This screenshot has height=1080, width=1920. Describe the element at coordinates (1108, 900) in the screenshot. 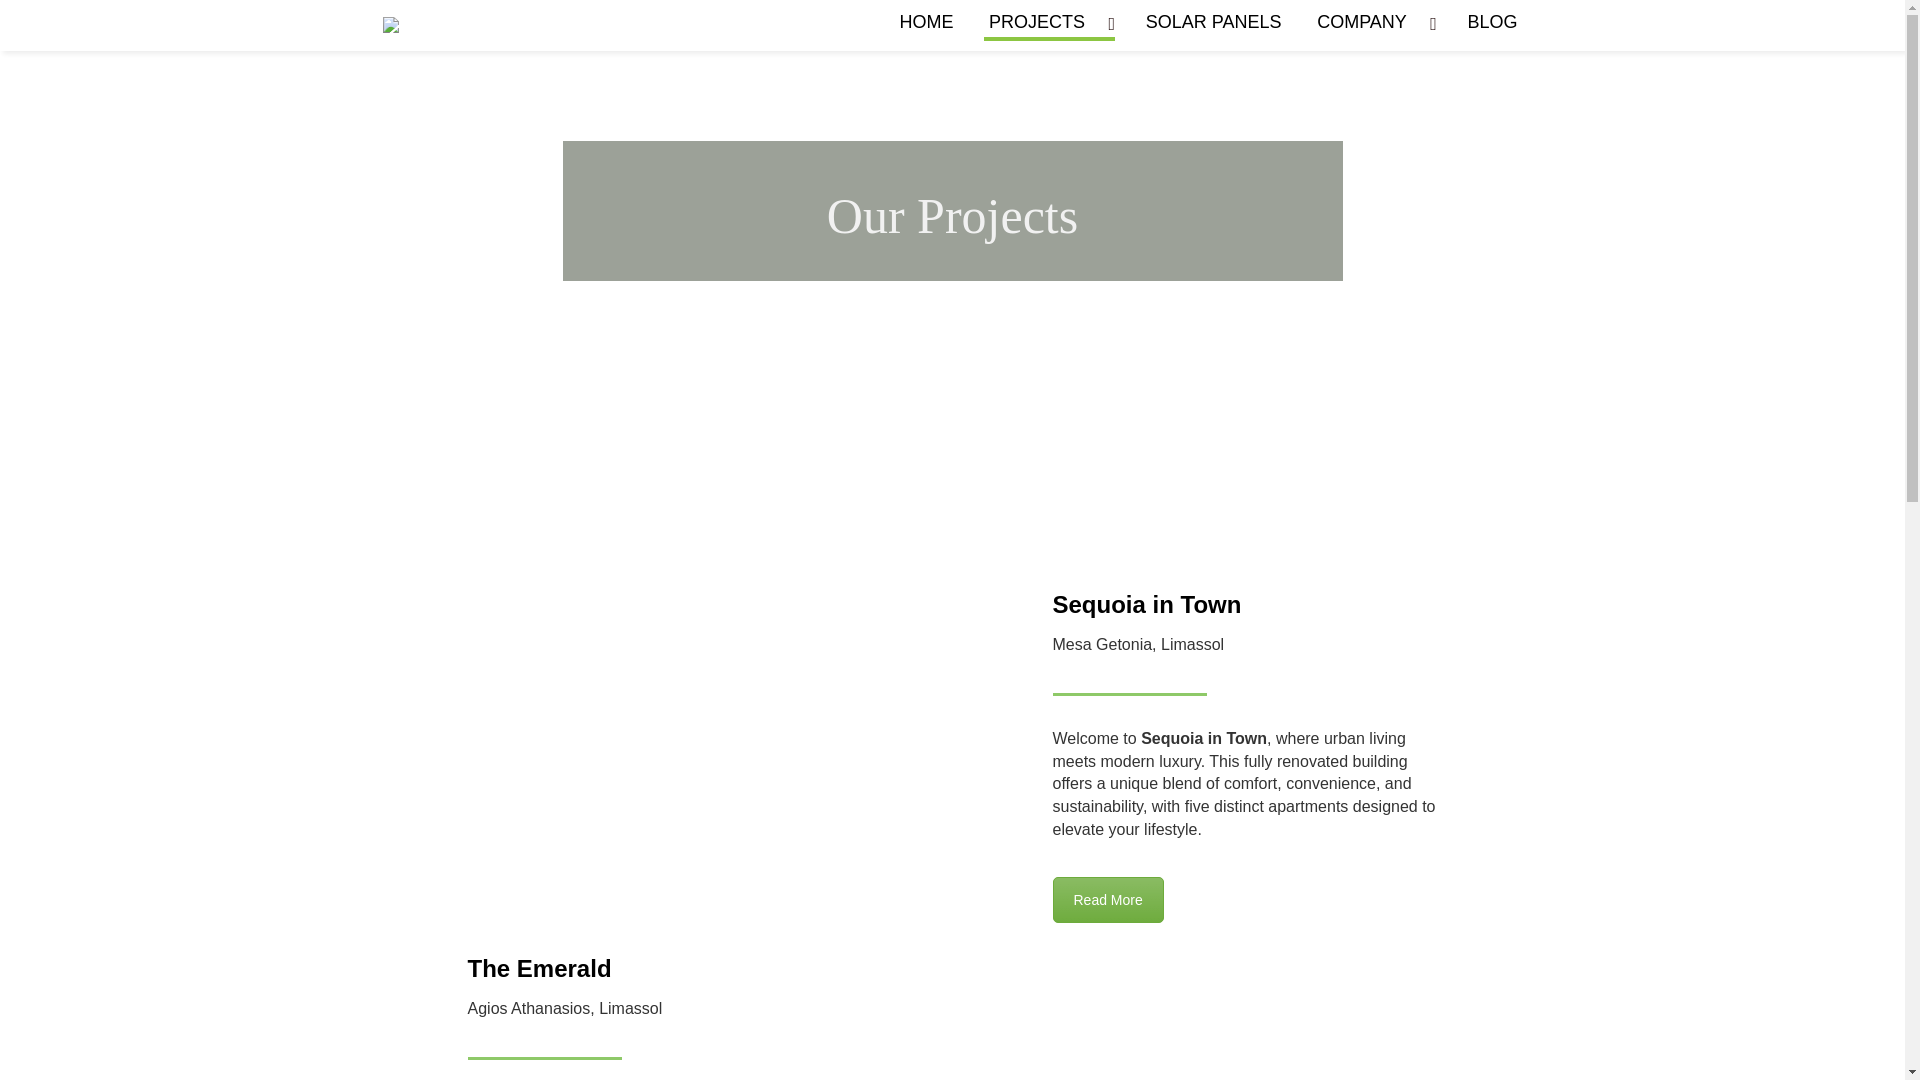

I see `Sequoia in Town: Urban Living Refined` at that location.